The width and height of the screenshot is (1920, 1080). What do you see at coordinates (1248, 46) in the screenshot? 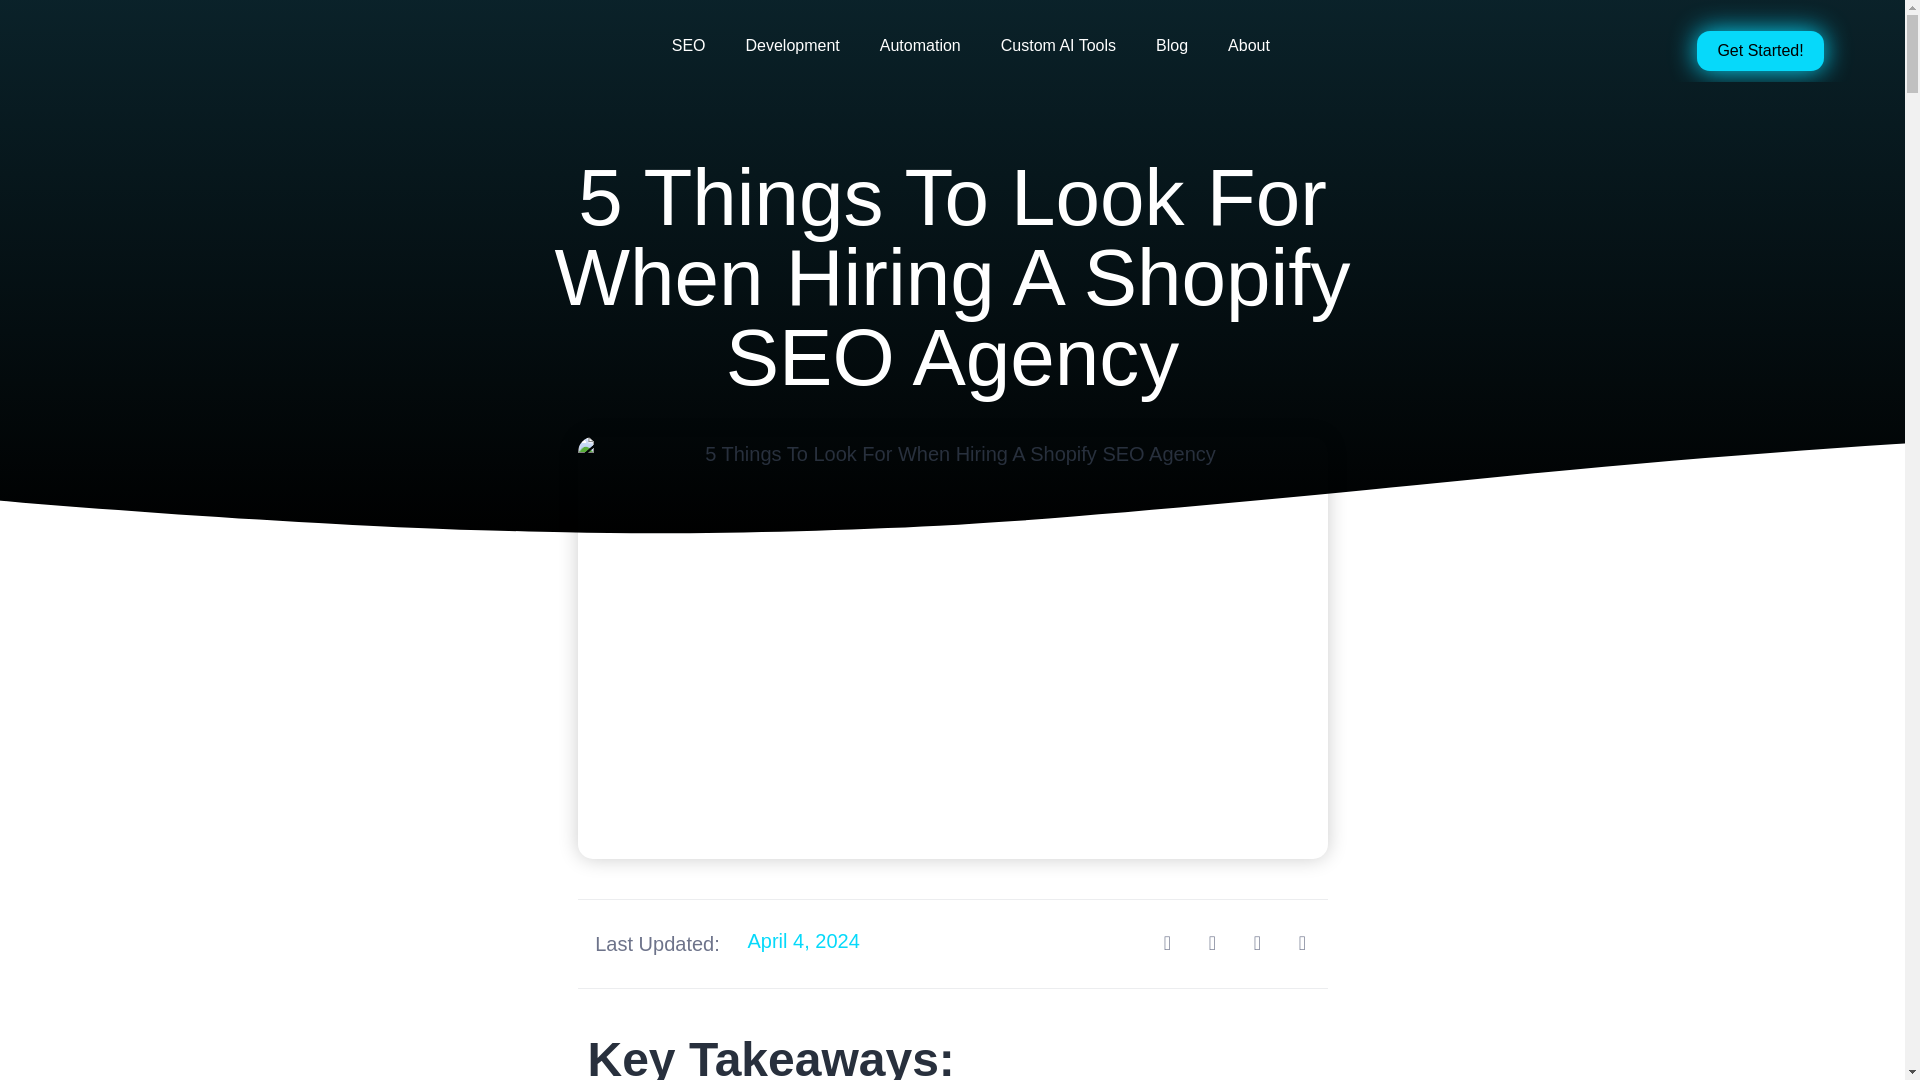
I see `About` at bounding box center [1248, 46].